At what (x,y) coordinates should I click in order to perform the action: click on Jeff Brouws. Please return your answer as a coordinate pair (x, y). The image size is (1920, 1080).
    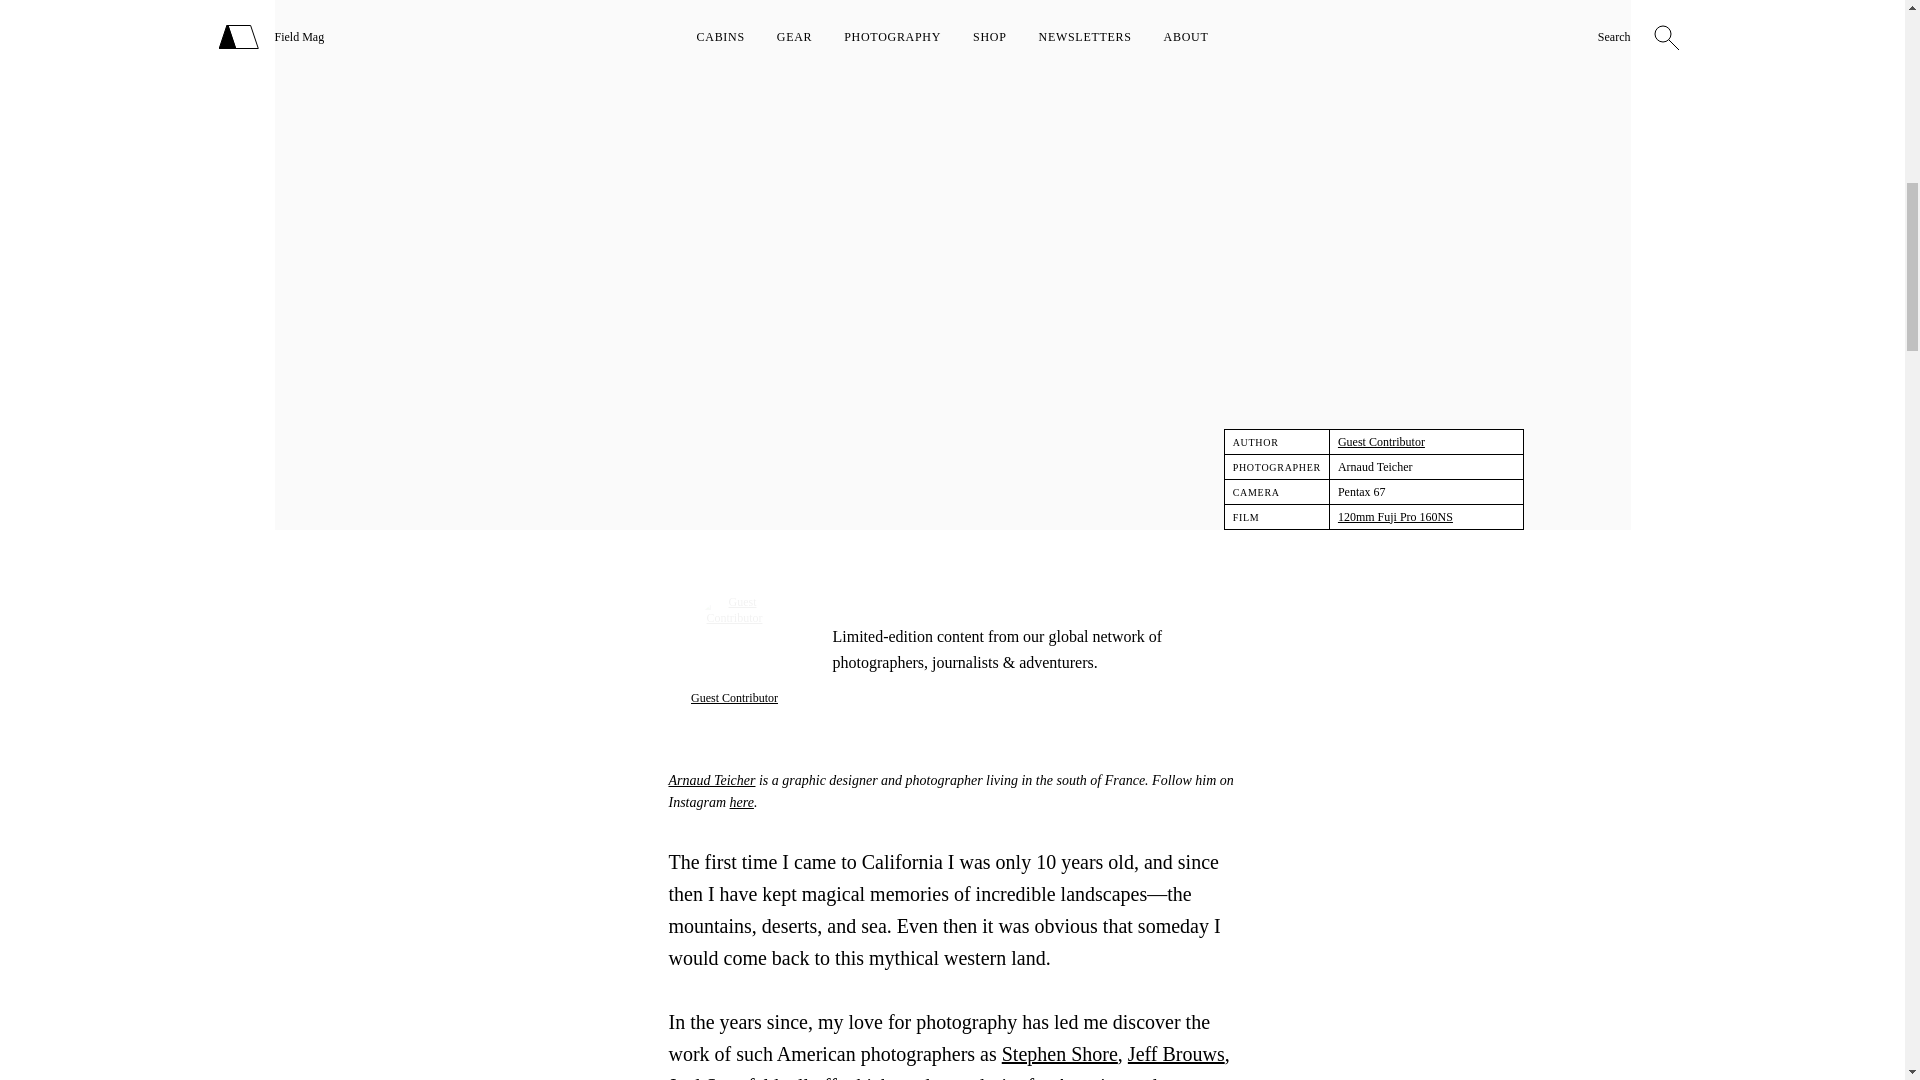
    Looking at the image, I should click on (1176, 1054).